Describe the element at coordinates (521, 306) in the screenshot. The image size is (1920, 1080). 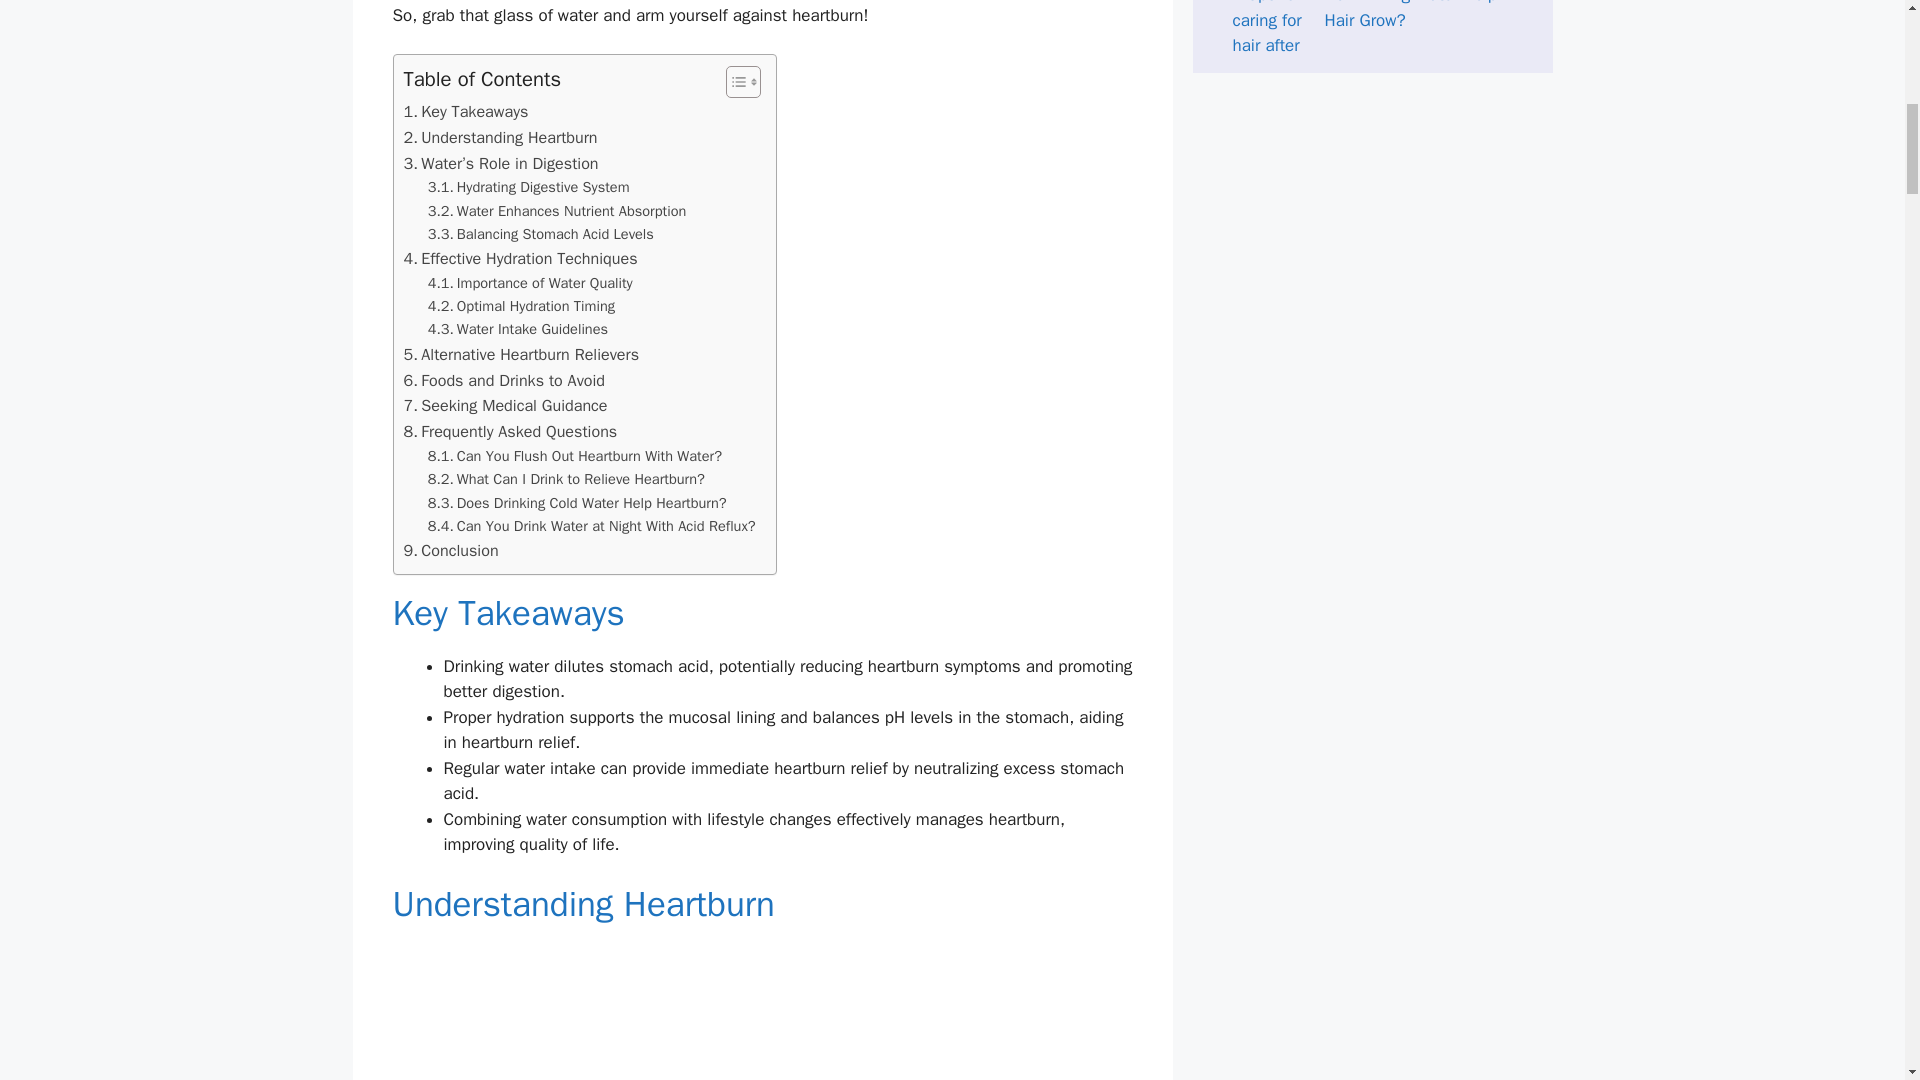
I see `Optimal Hydration Timing` at that location.